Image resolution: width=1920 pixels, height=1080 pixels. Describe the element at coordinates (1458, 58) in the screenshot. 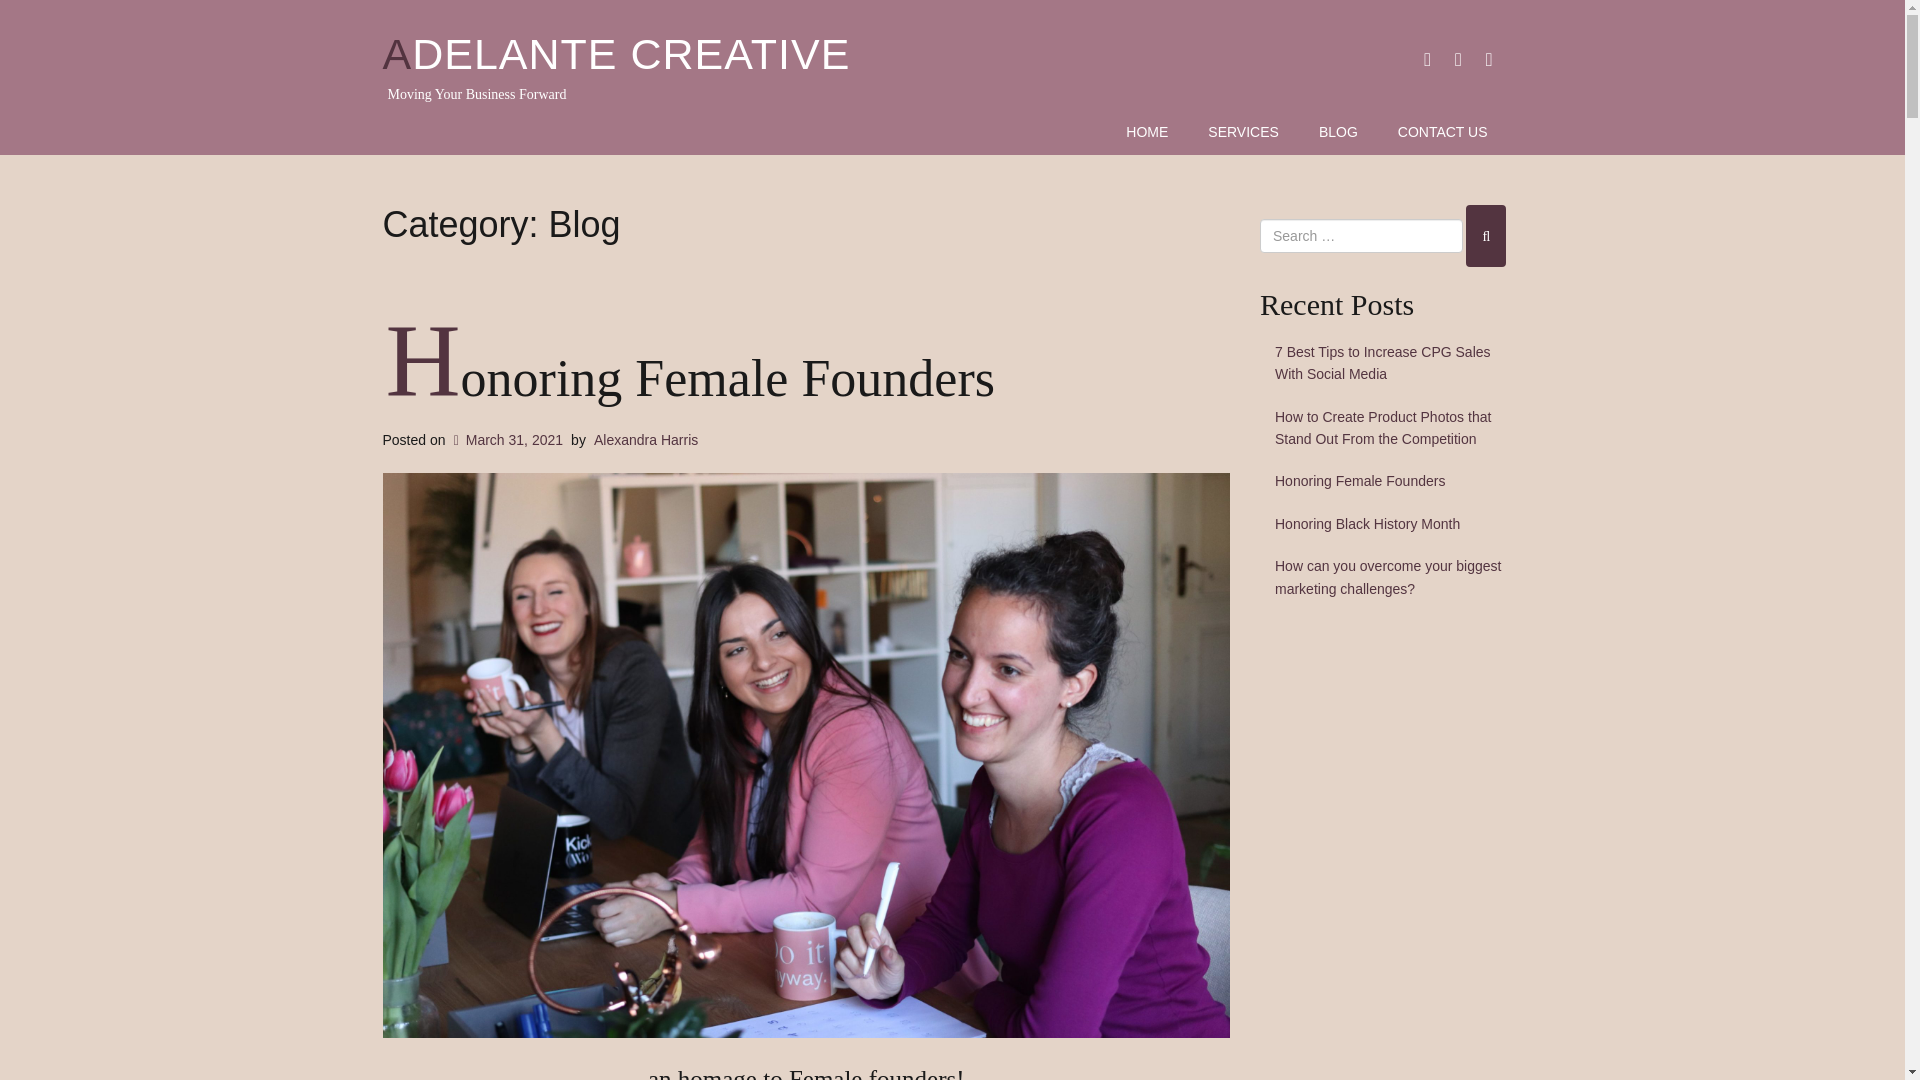

I see `LINKEDIN` at that location.